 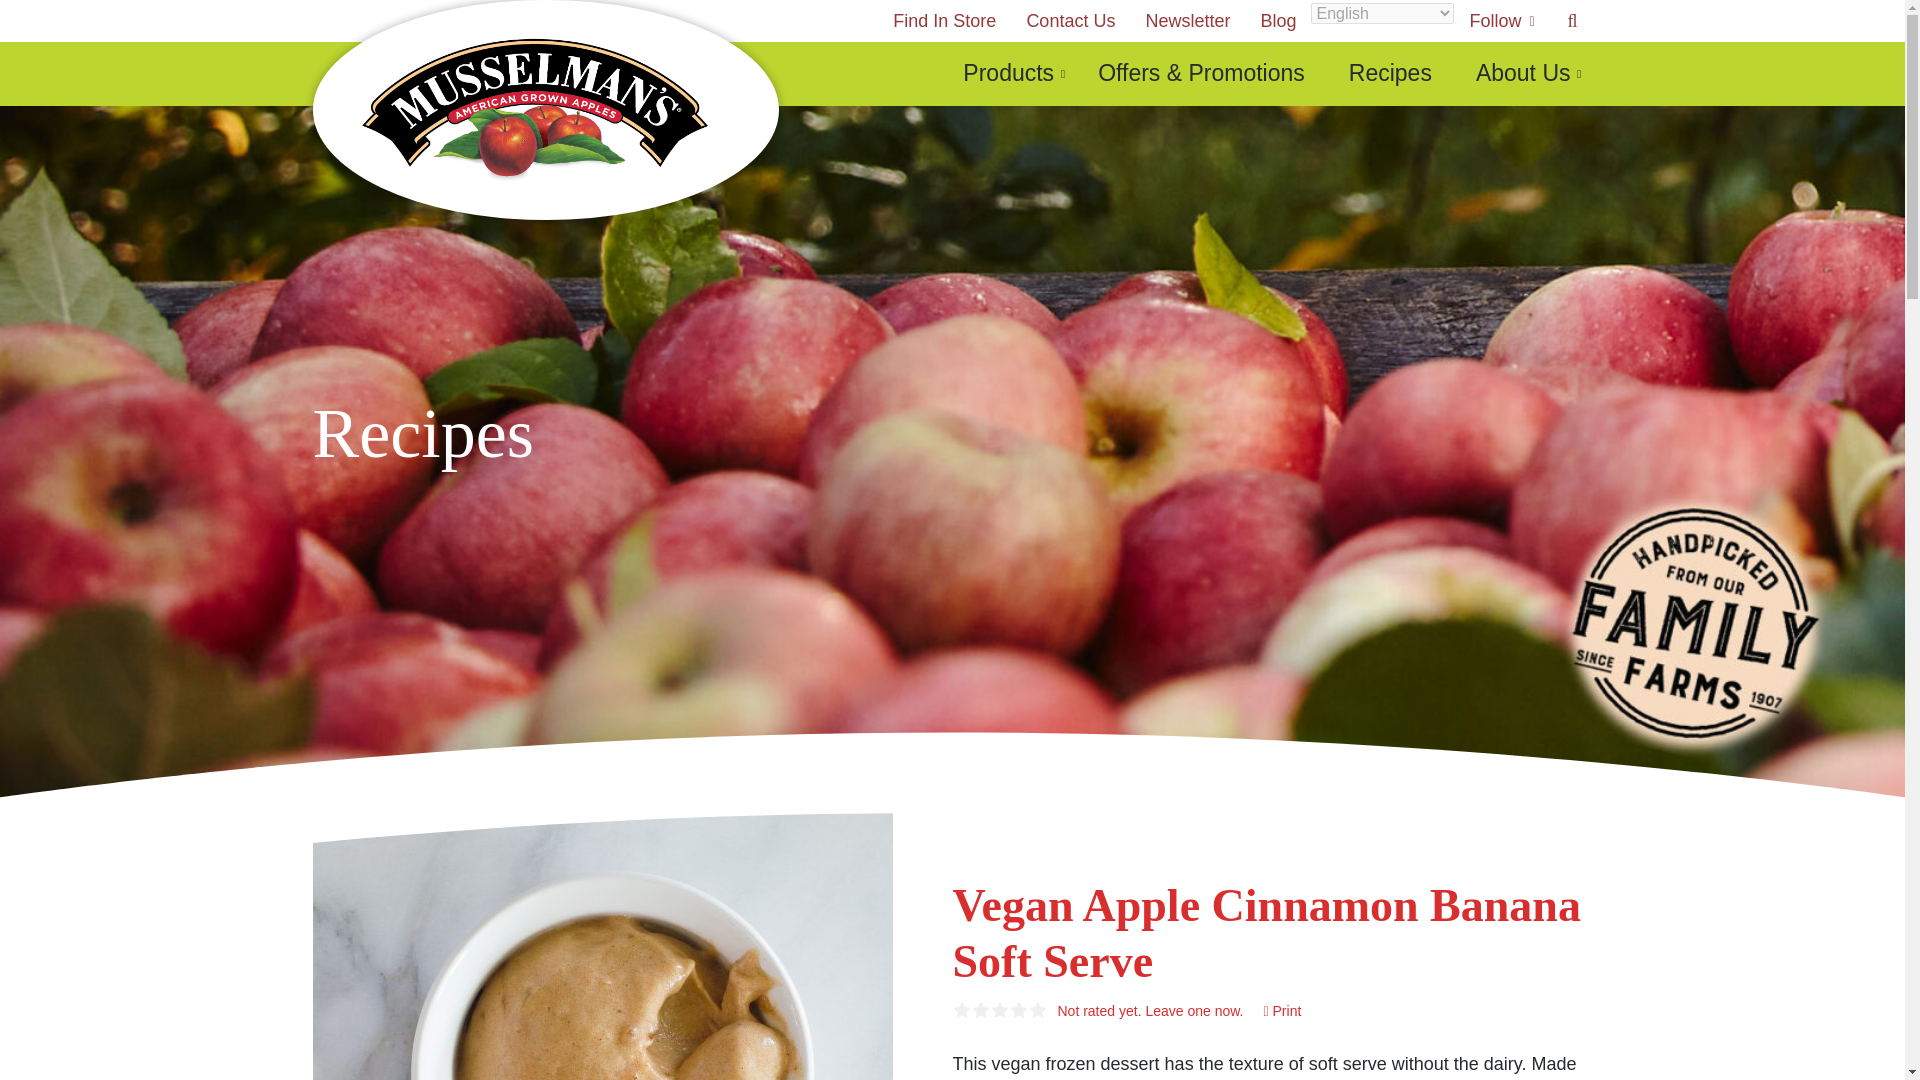 I want to click on Print, so click(x=1282, y=1011).